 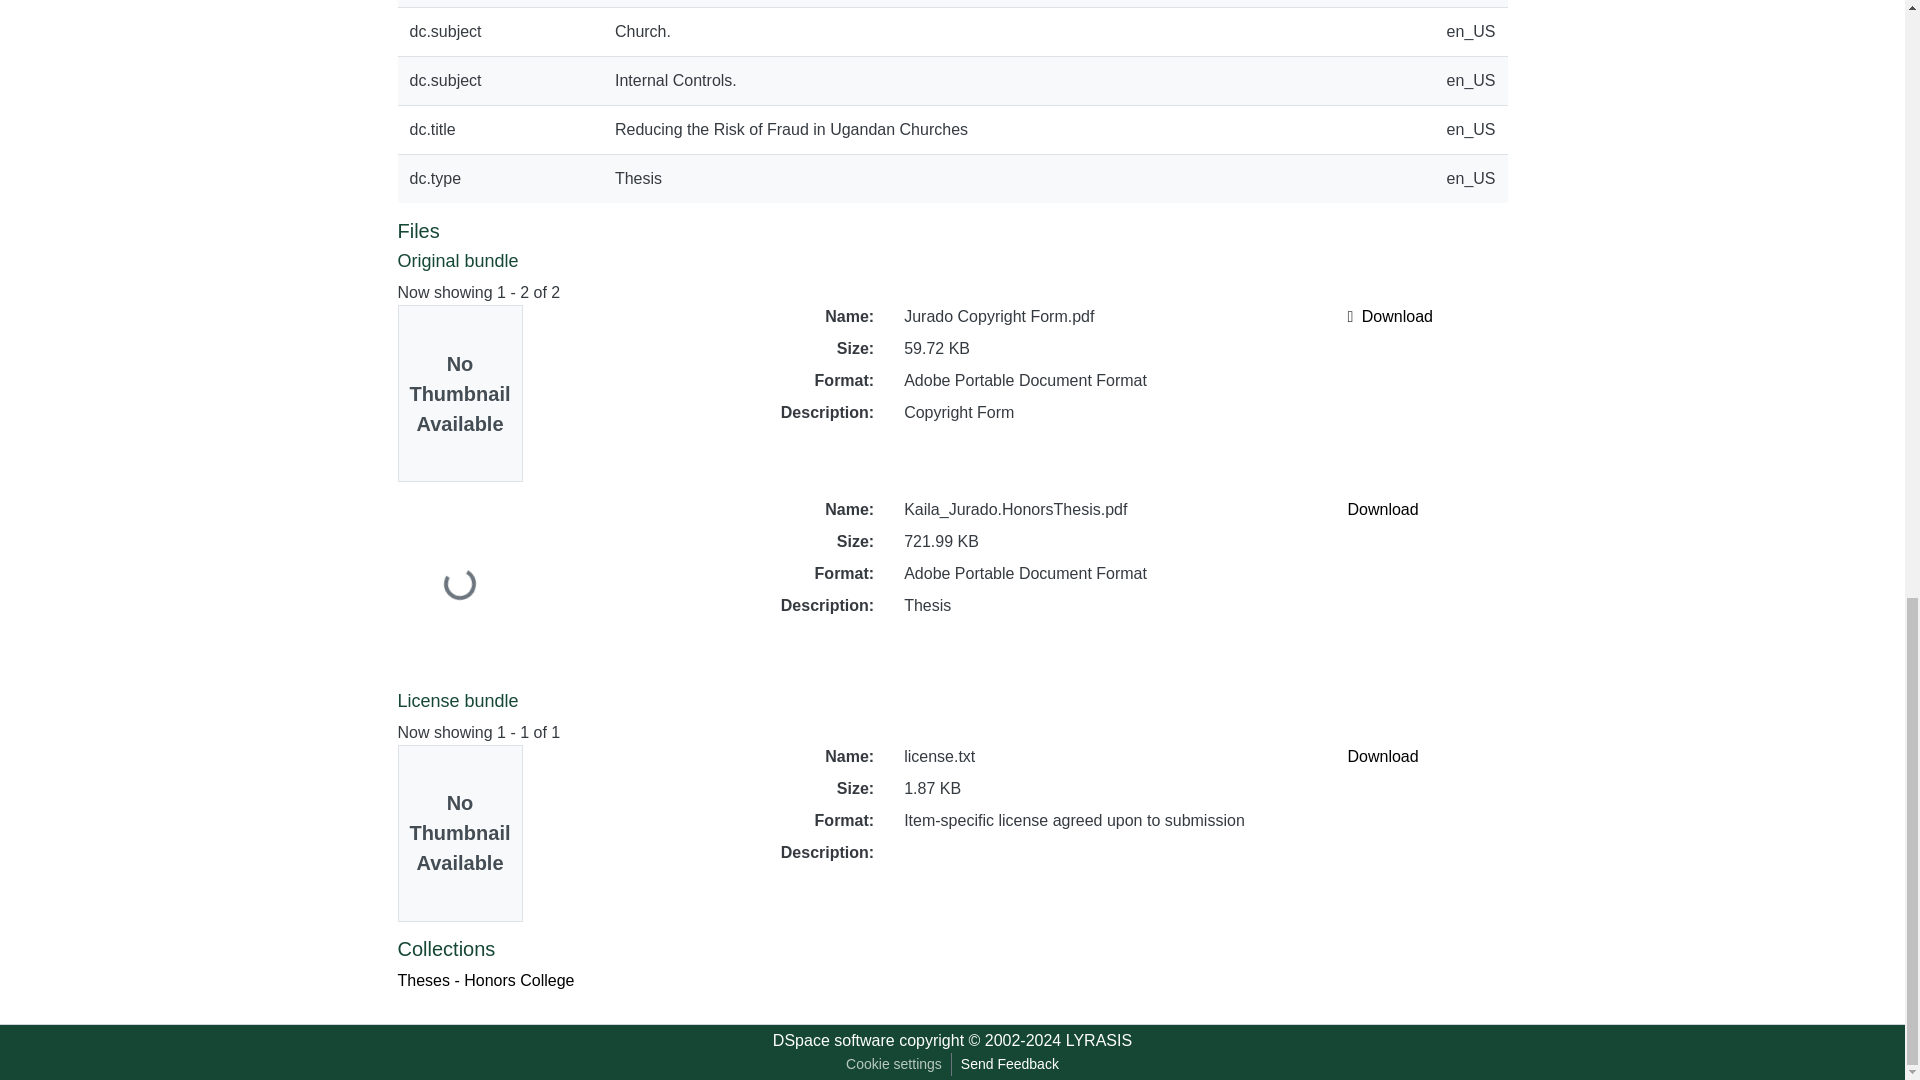 I want to click on Download, so click(x=1382, y=510).